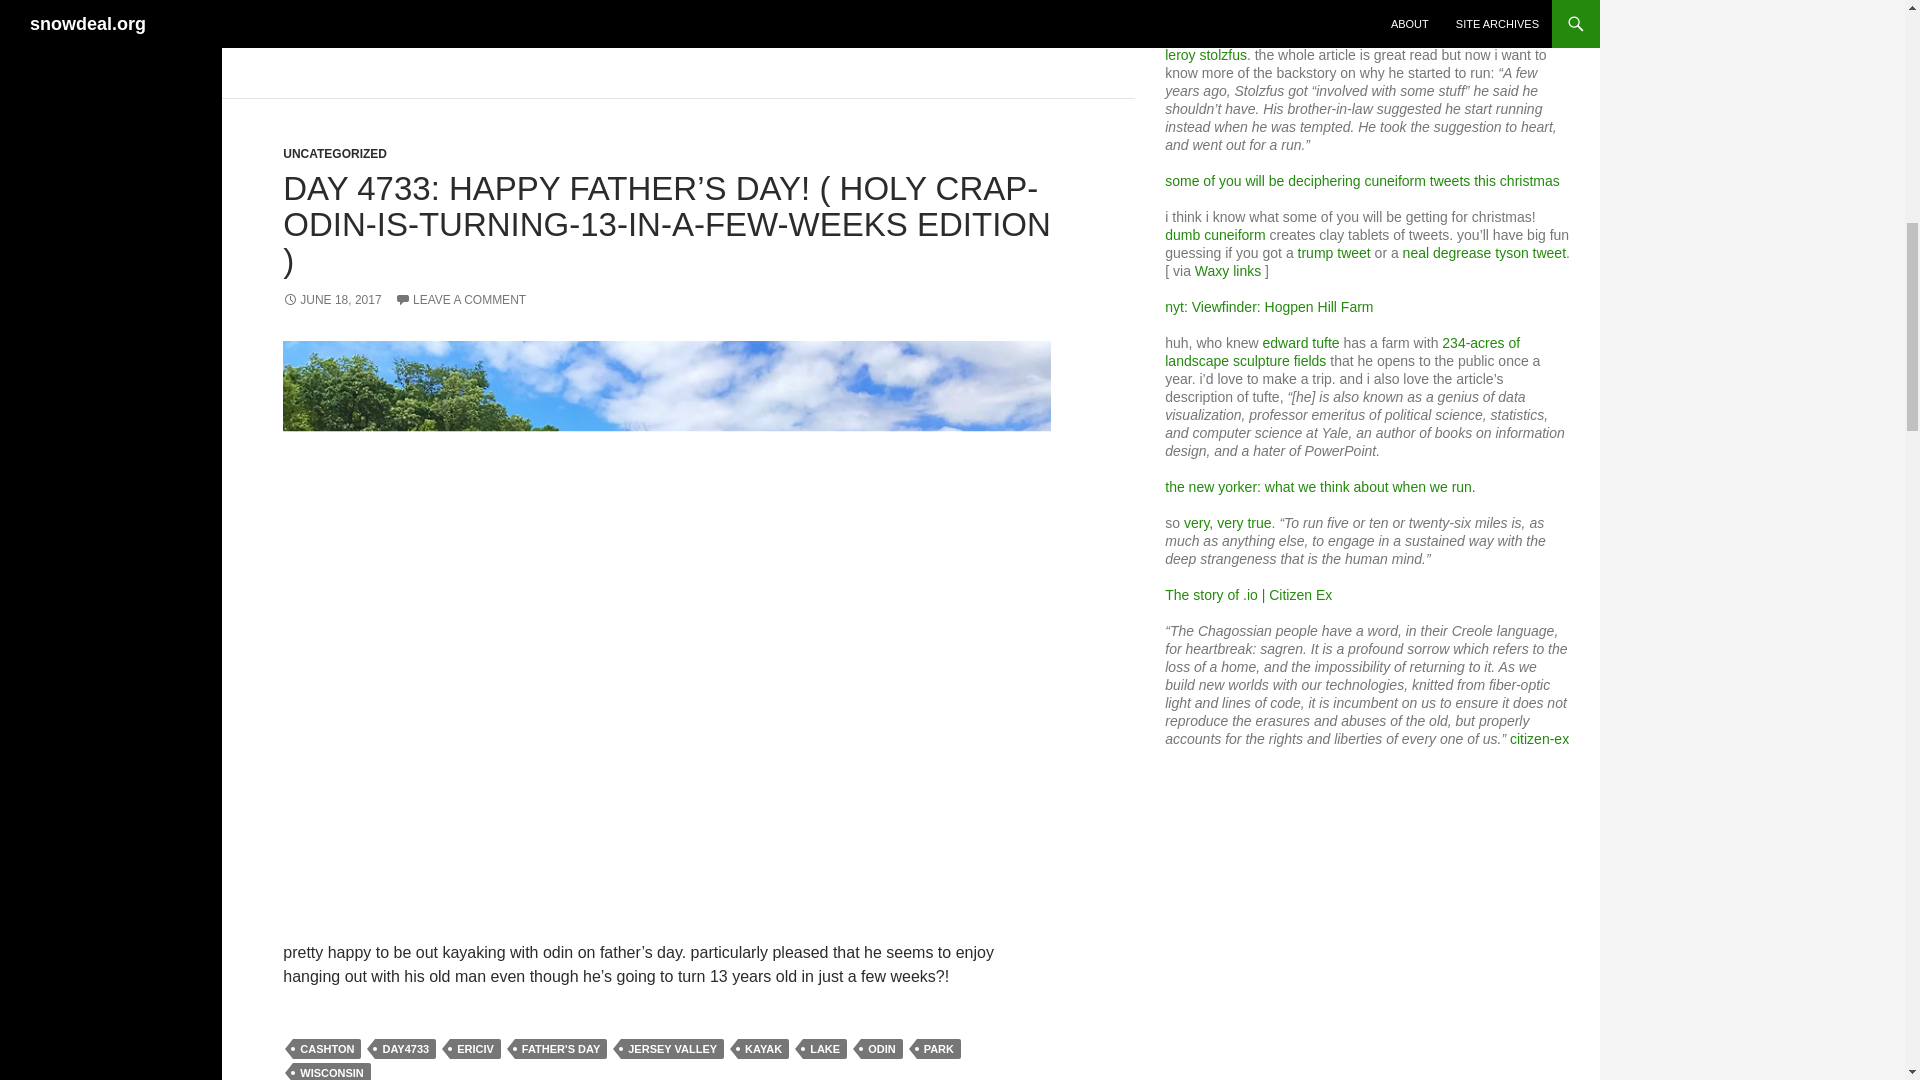 The height and width of the screenshot is (1080, 1920). What do you see at coordinates (686, 38) in the screenshot?
I see `LAKE` at bounding box center [686, 38].